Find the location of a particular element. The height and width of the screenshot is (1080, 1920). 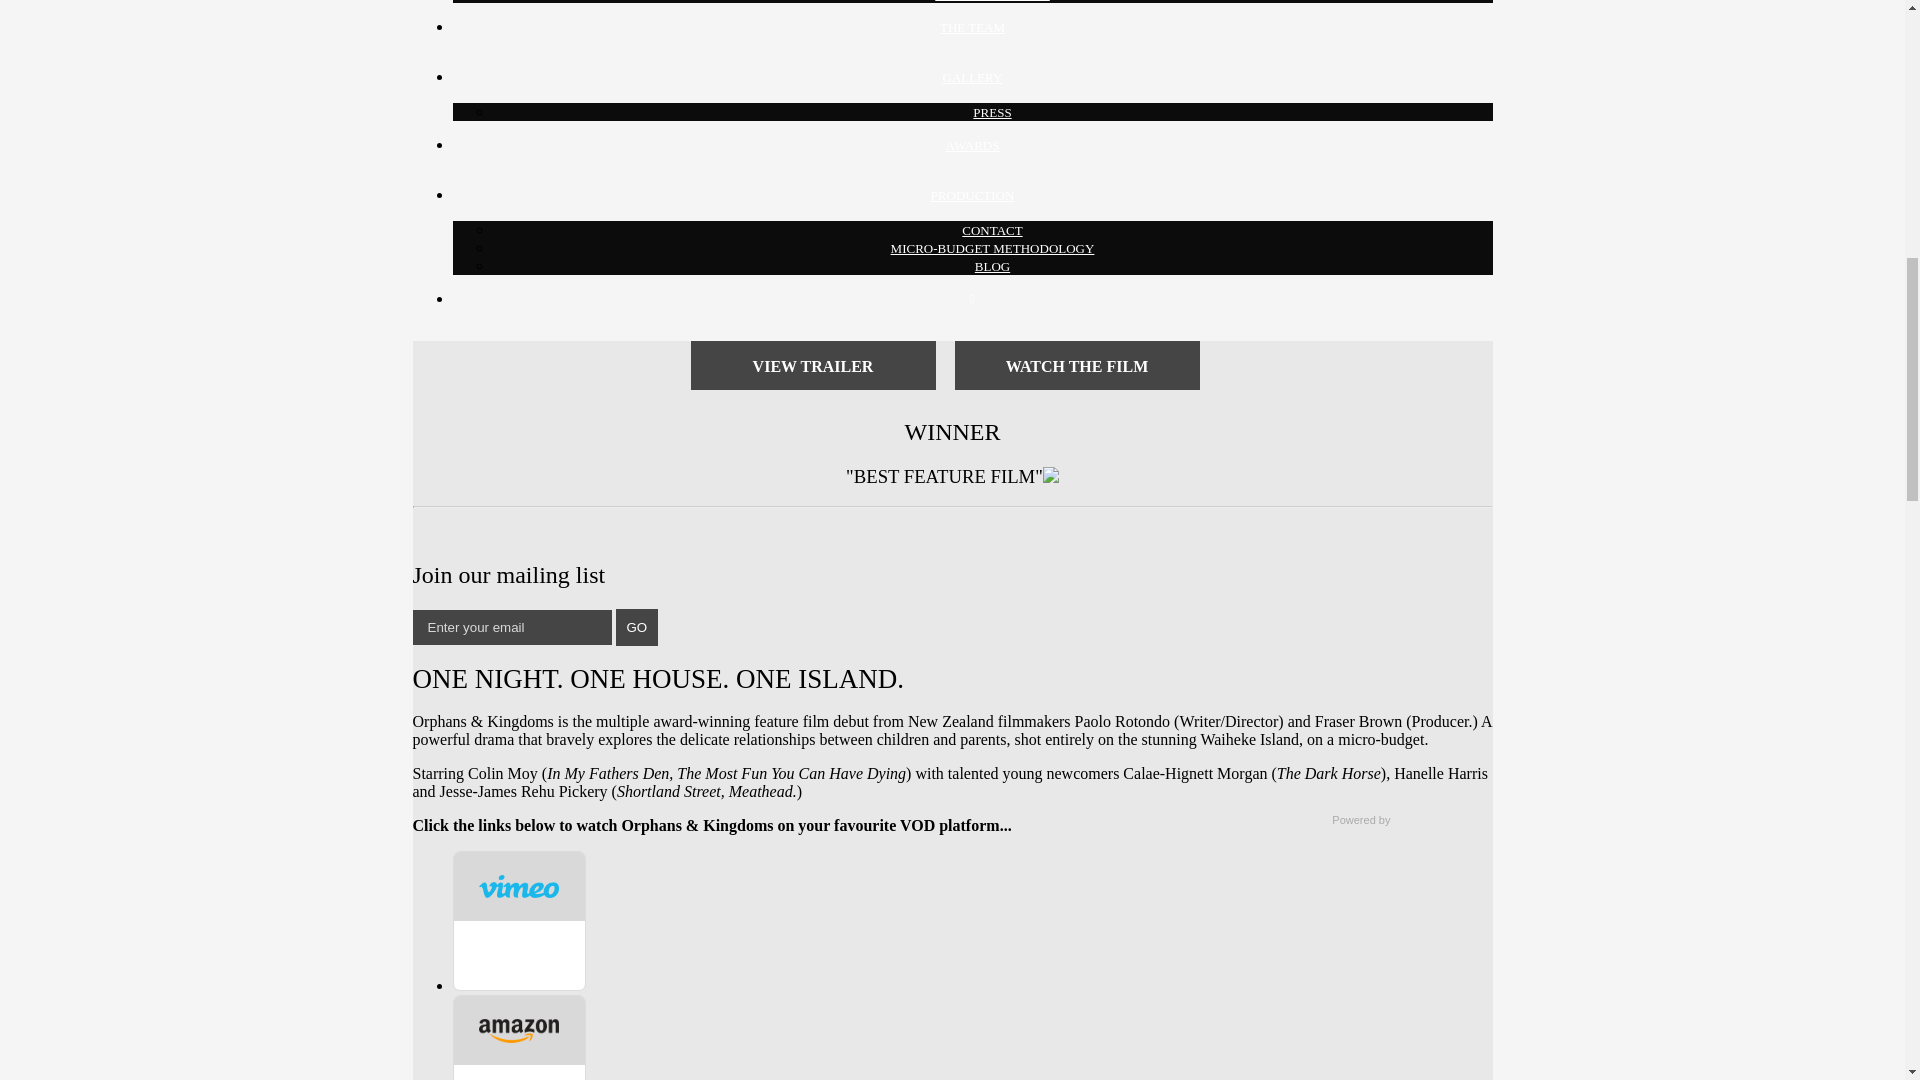

CONTACT is located at coordinates (991, 230).